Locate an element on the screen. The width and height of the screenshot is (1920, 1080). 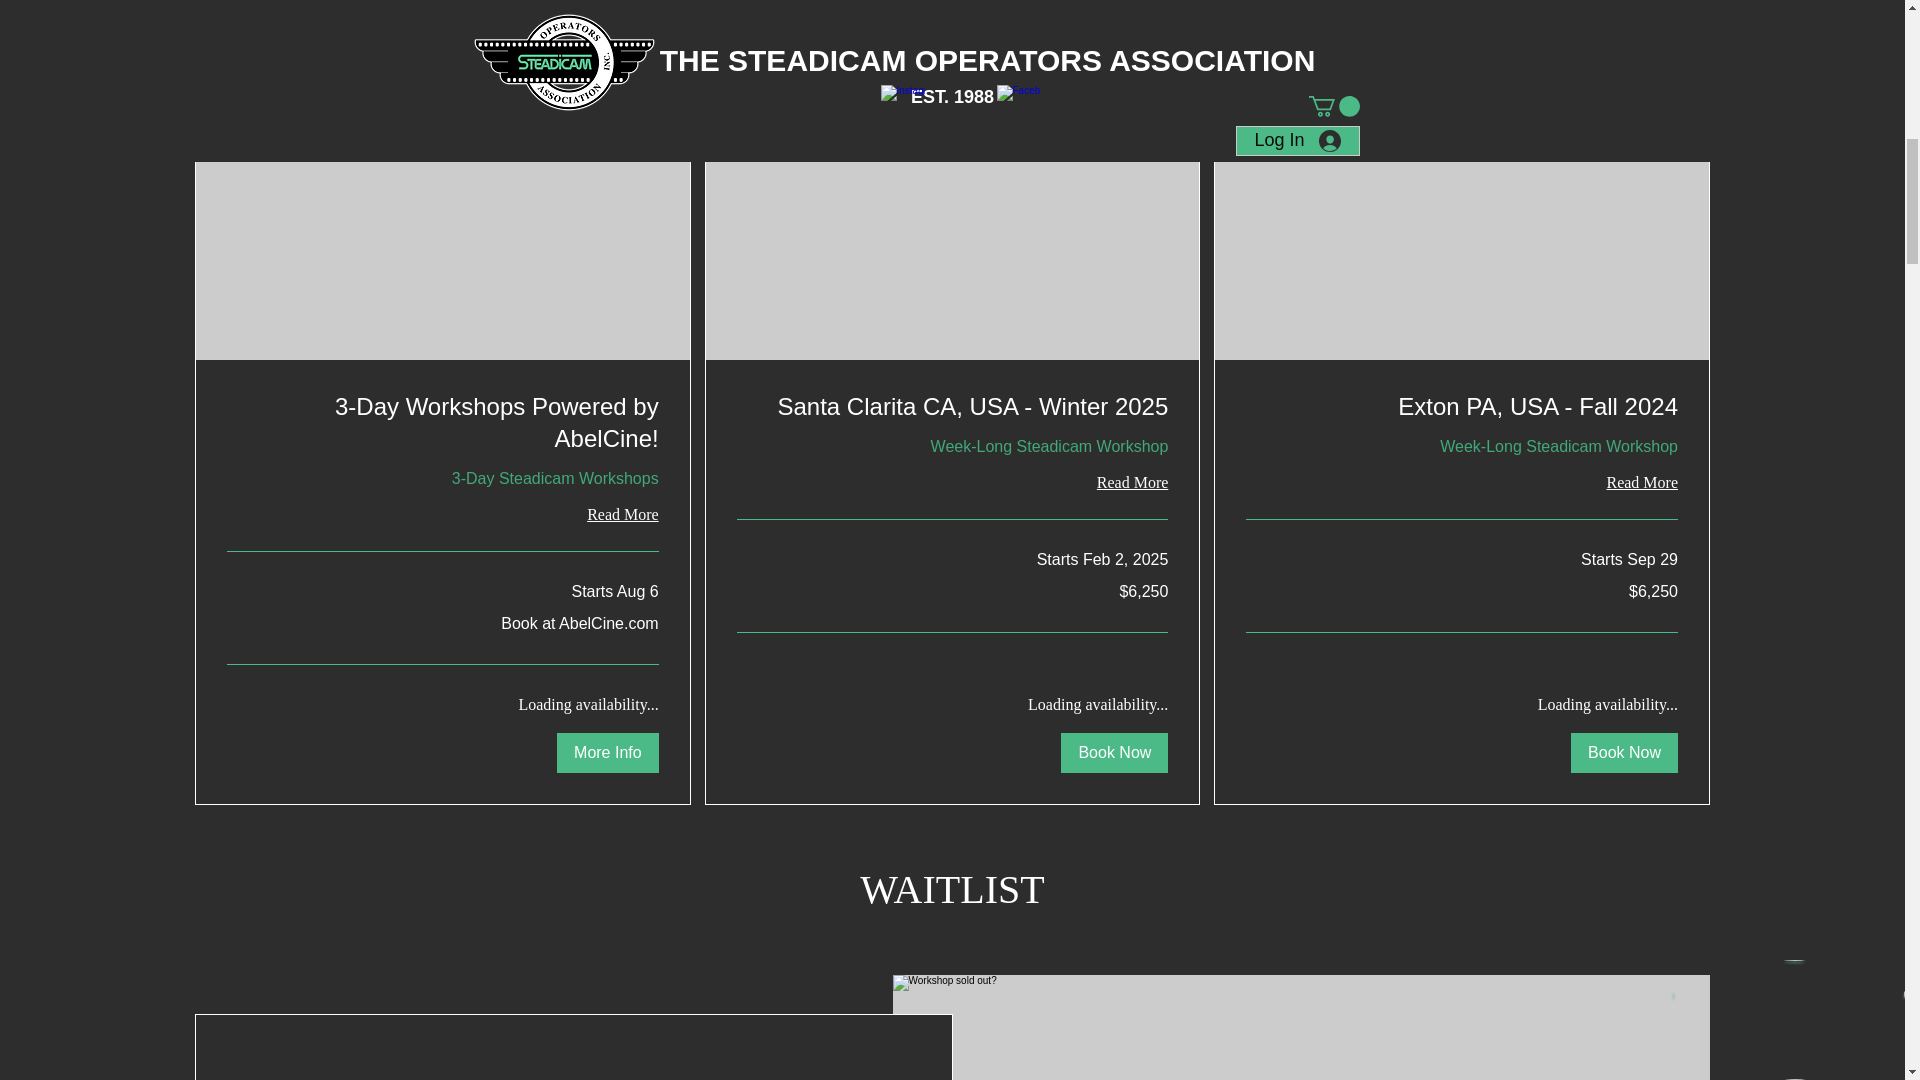
Exton PA, USA - Fall 2024 is located at coordinates (1462, 406).